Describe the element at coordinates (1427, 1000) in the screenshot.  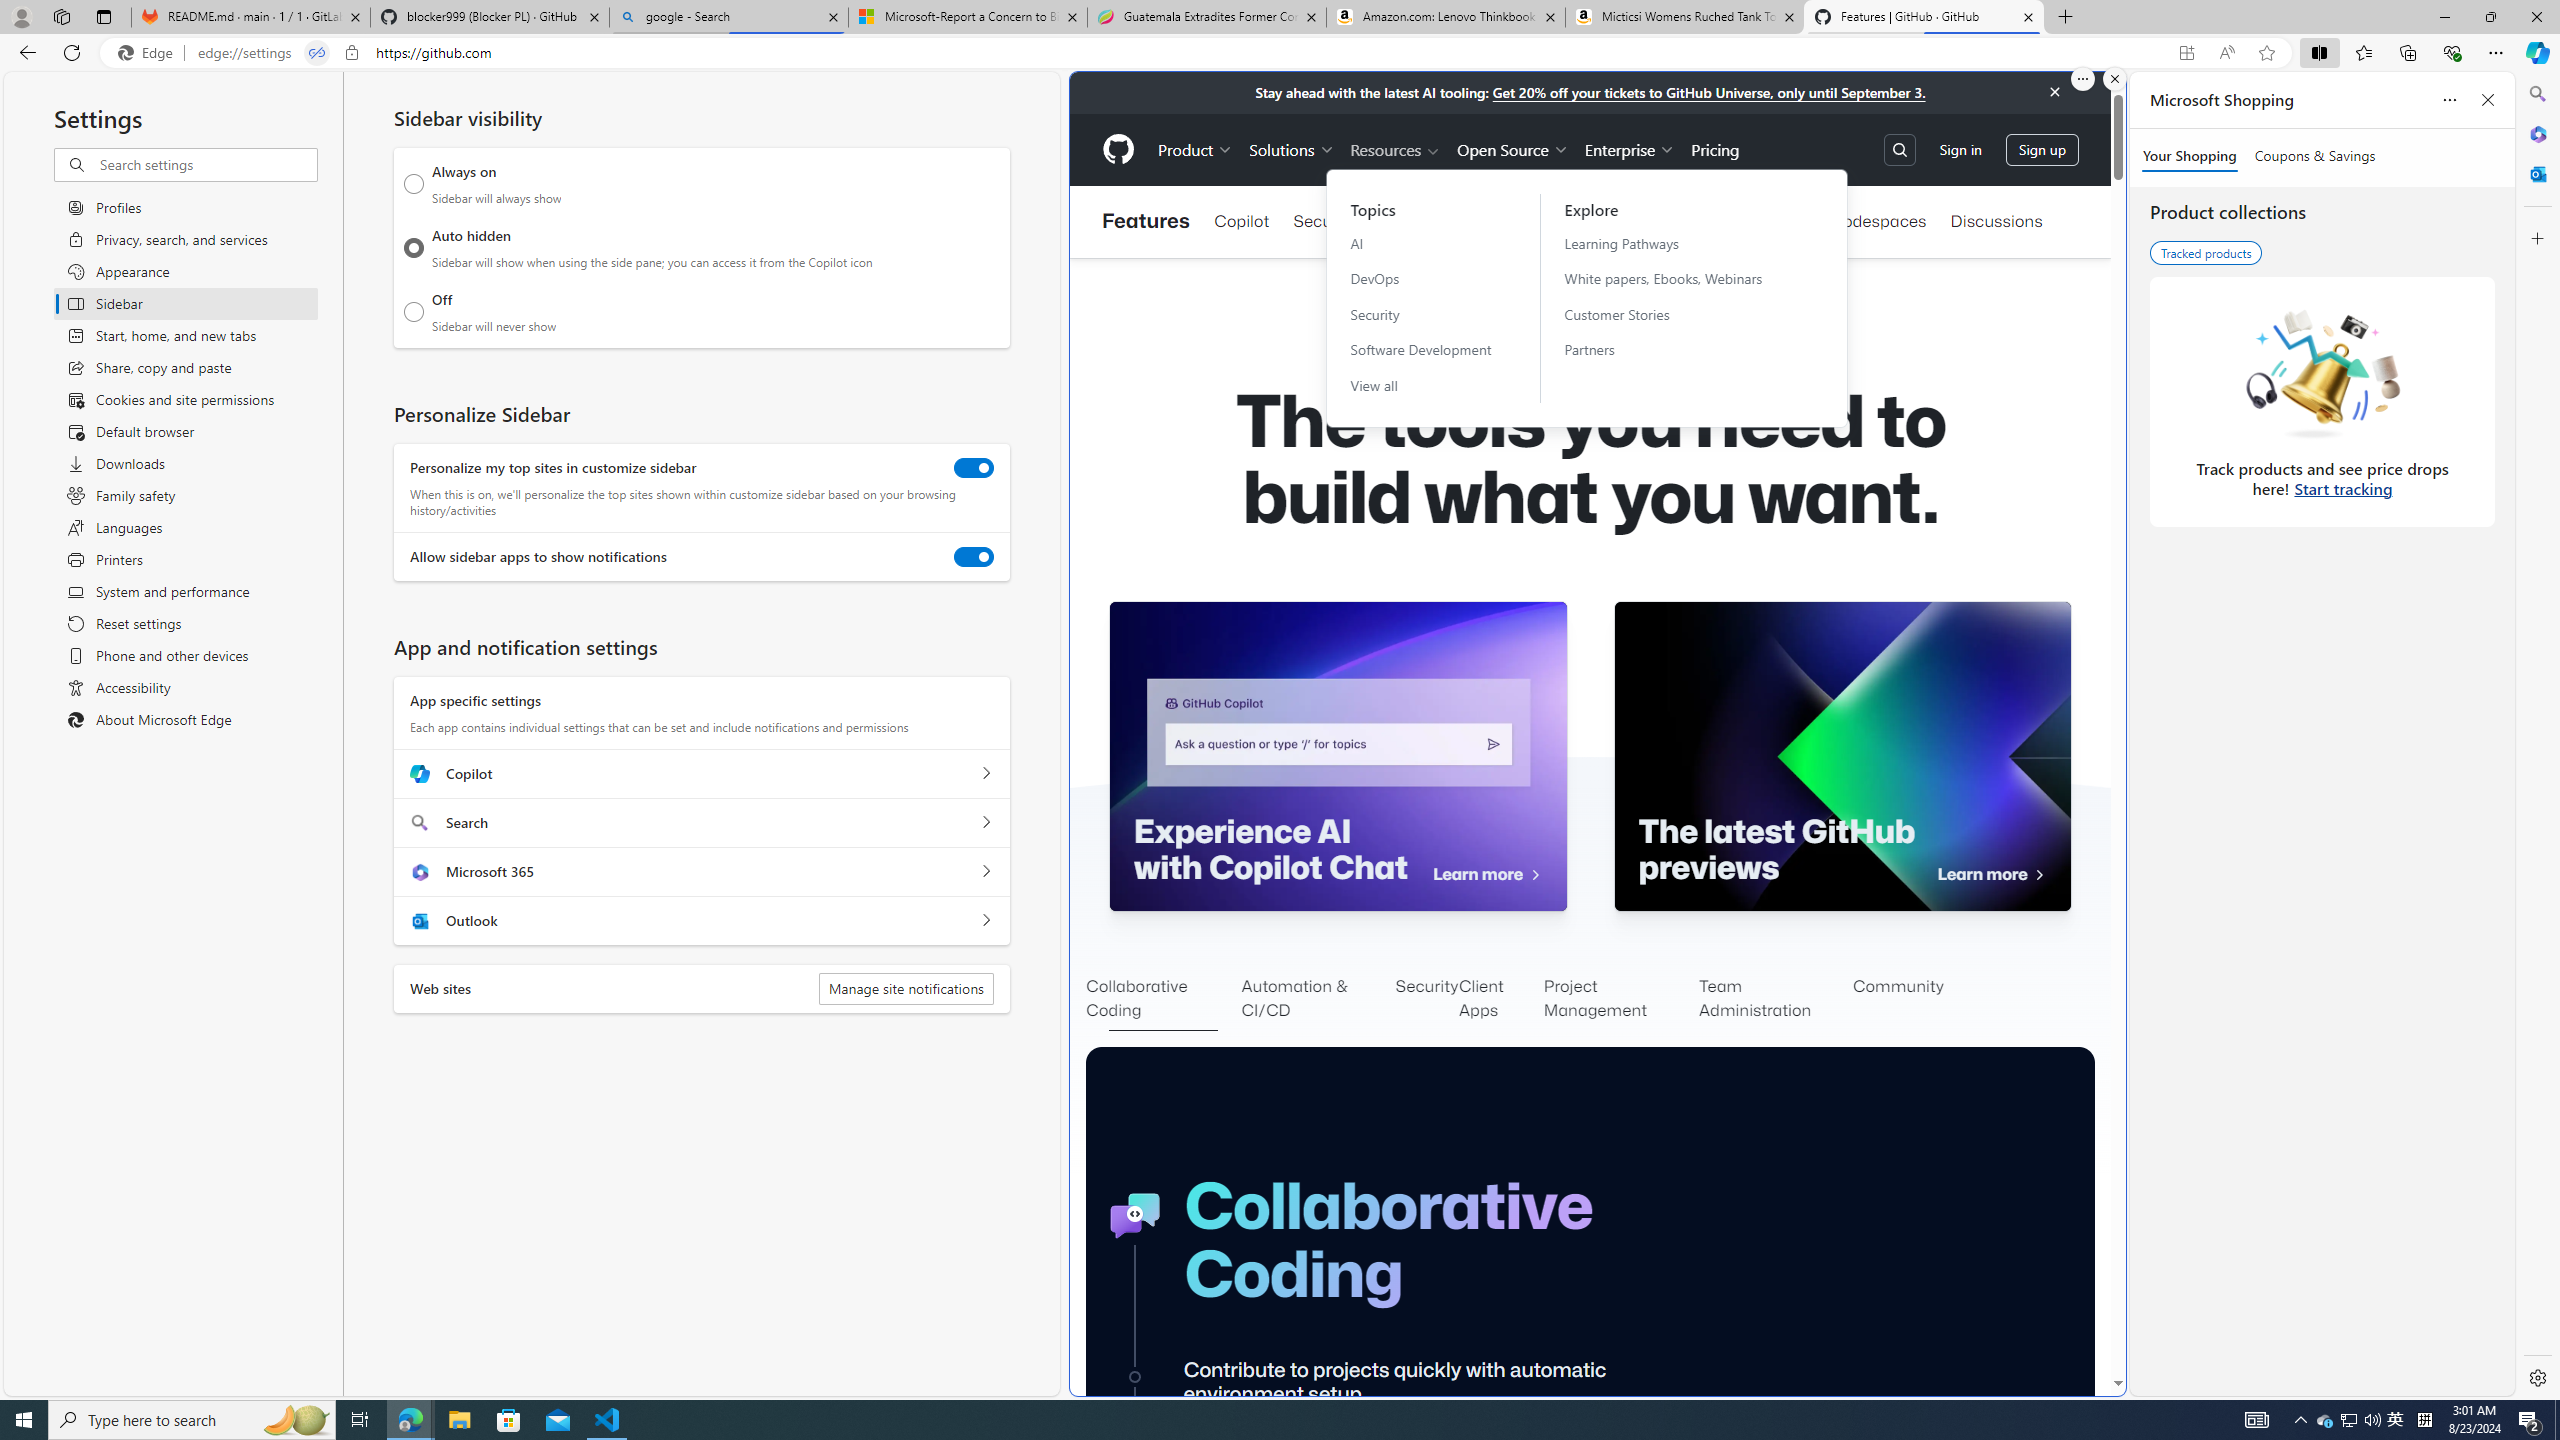
I see `Security` at that location.